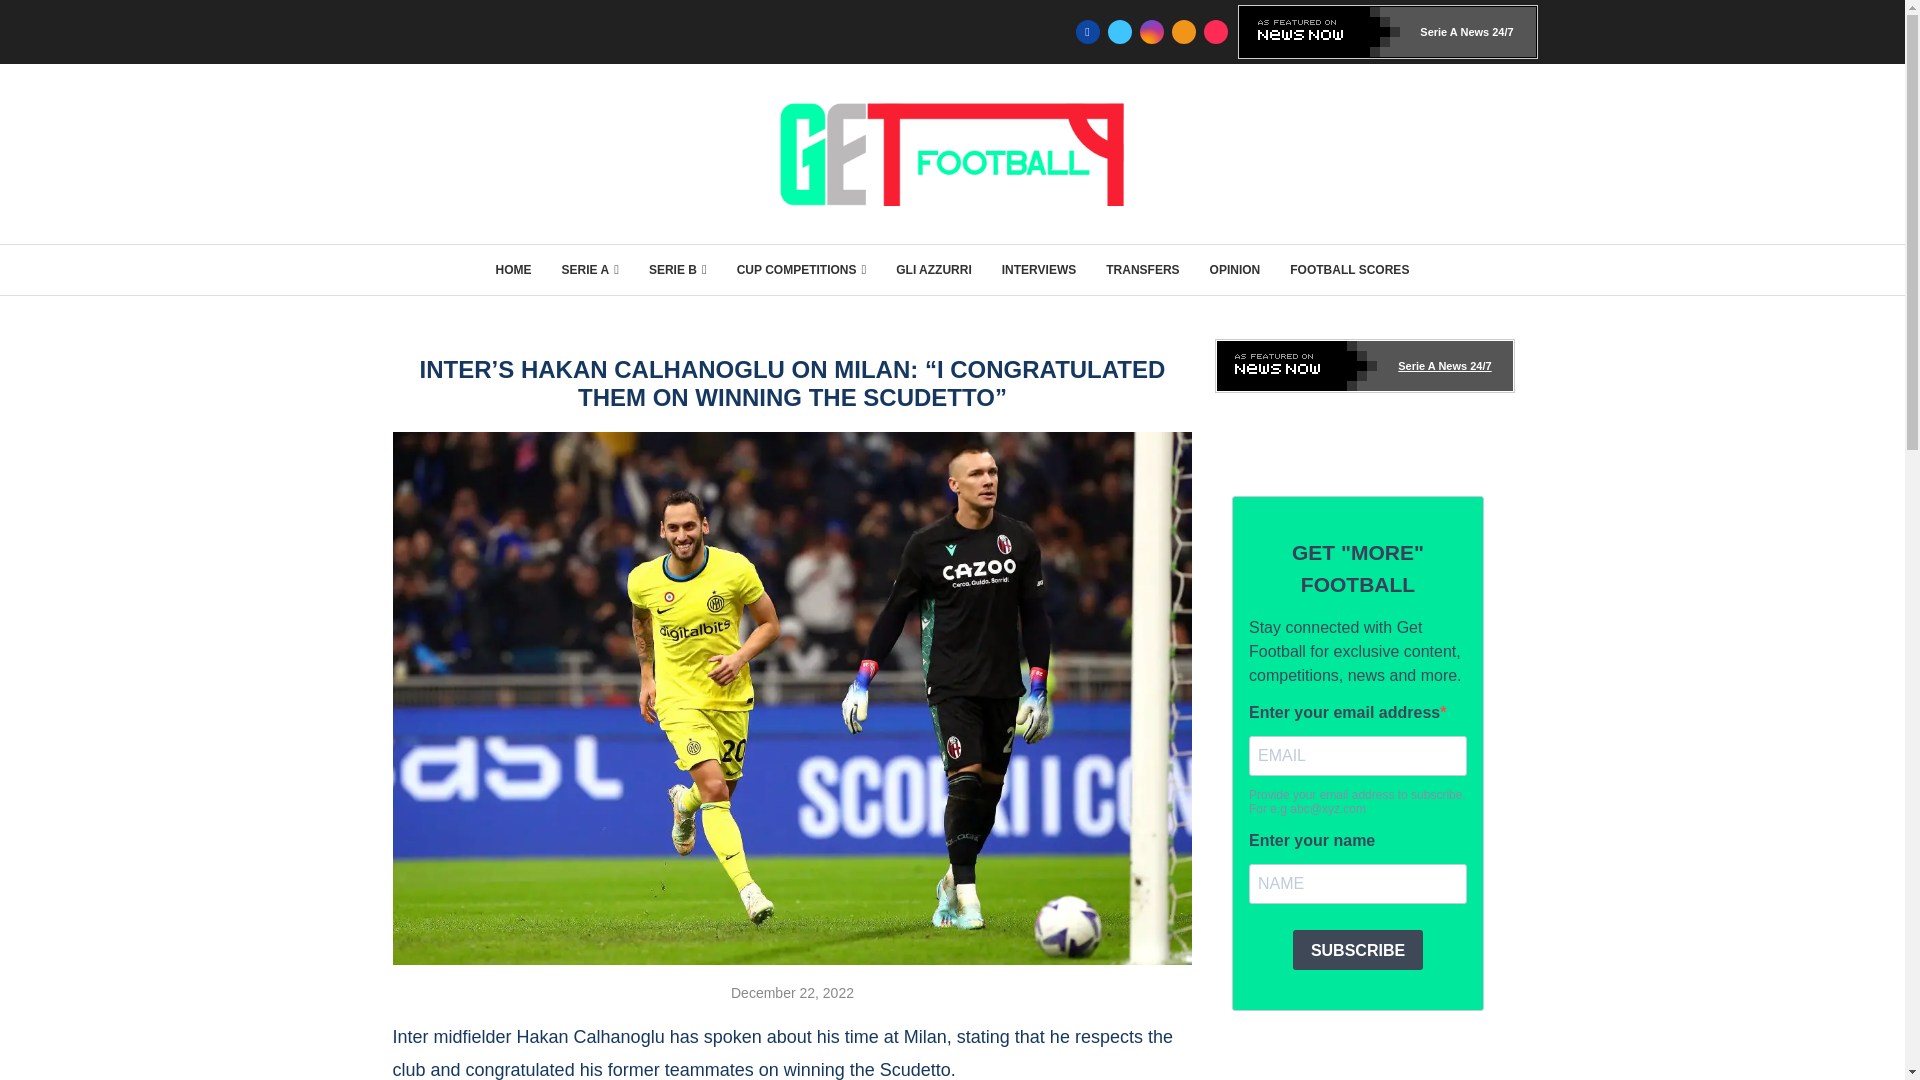  I want to click on Click here for more Italian football news from NewsNow, so click(1388, 32).